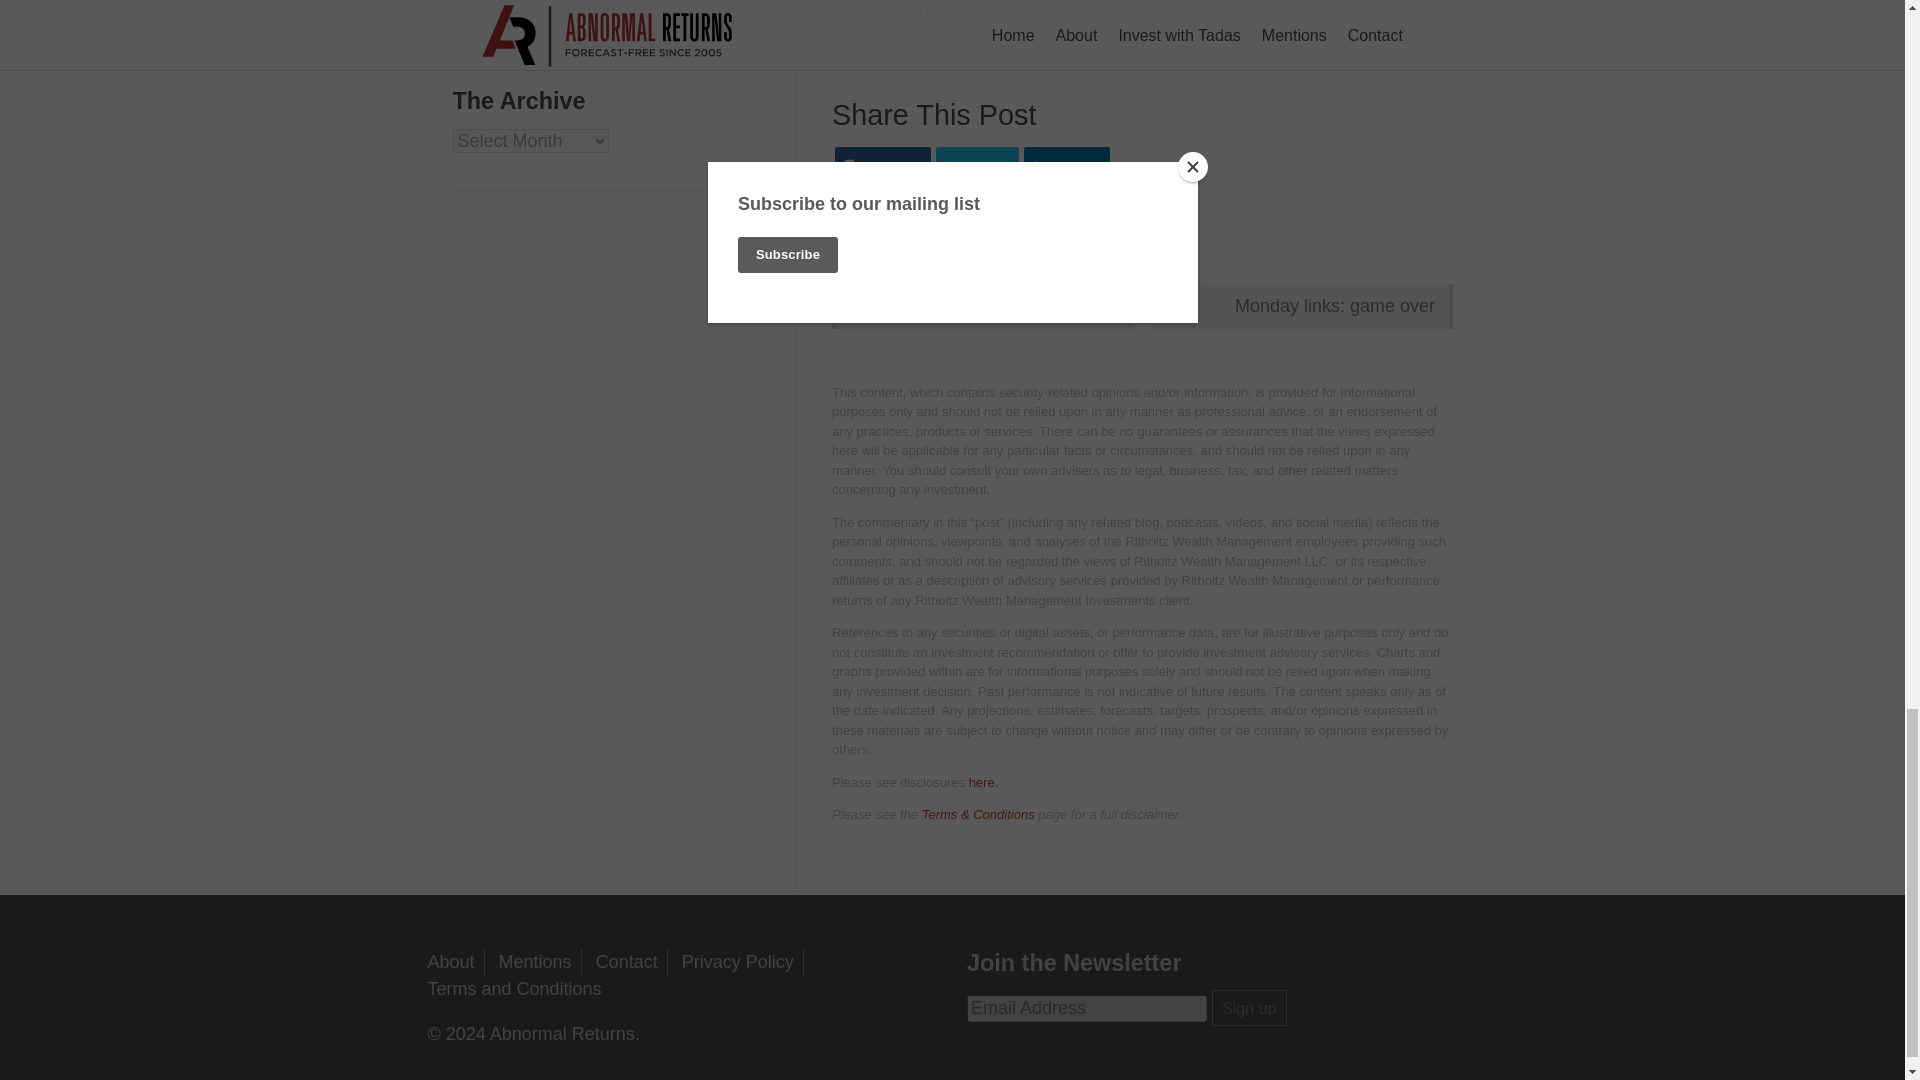 This screenshot has width=1920, height=1080. What do you see at coordinates (536, 962) in the screenshot?
I see `Mentions` at bounding box center [536, 962].